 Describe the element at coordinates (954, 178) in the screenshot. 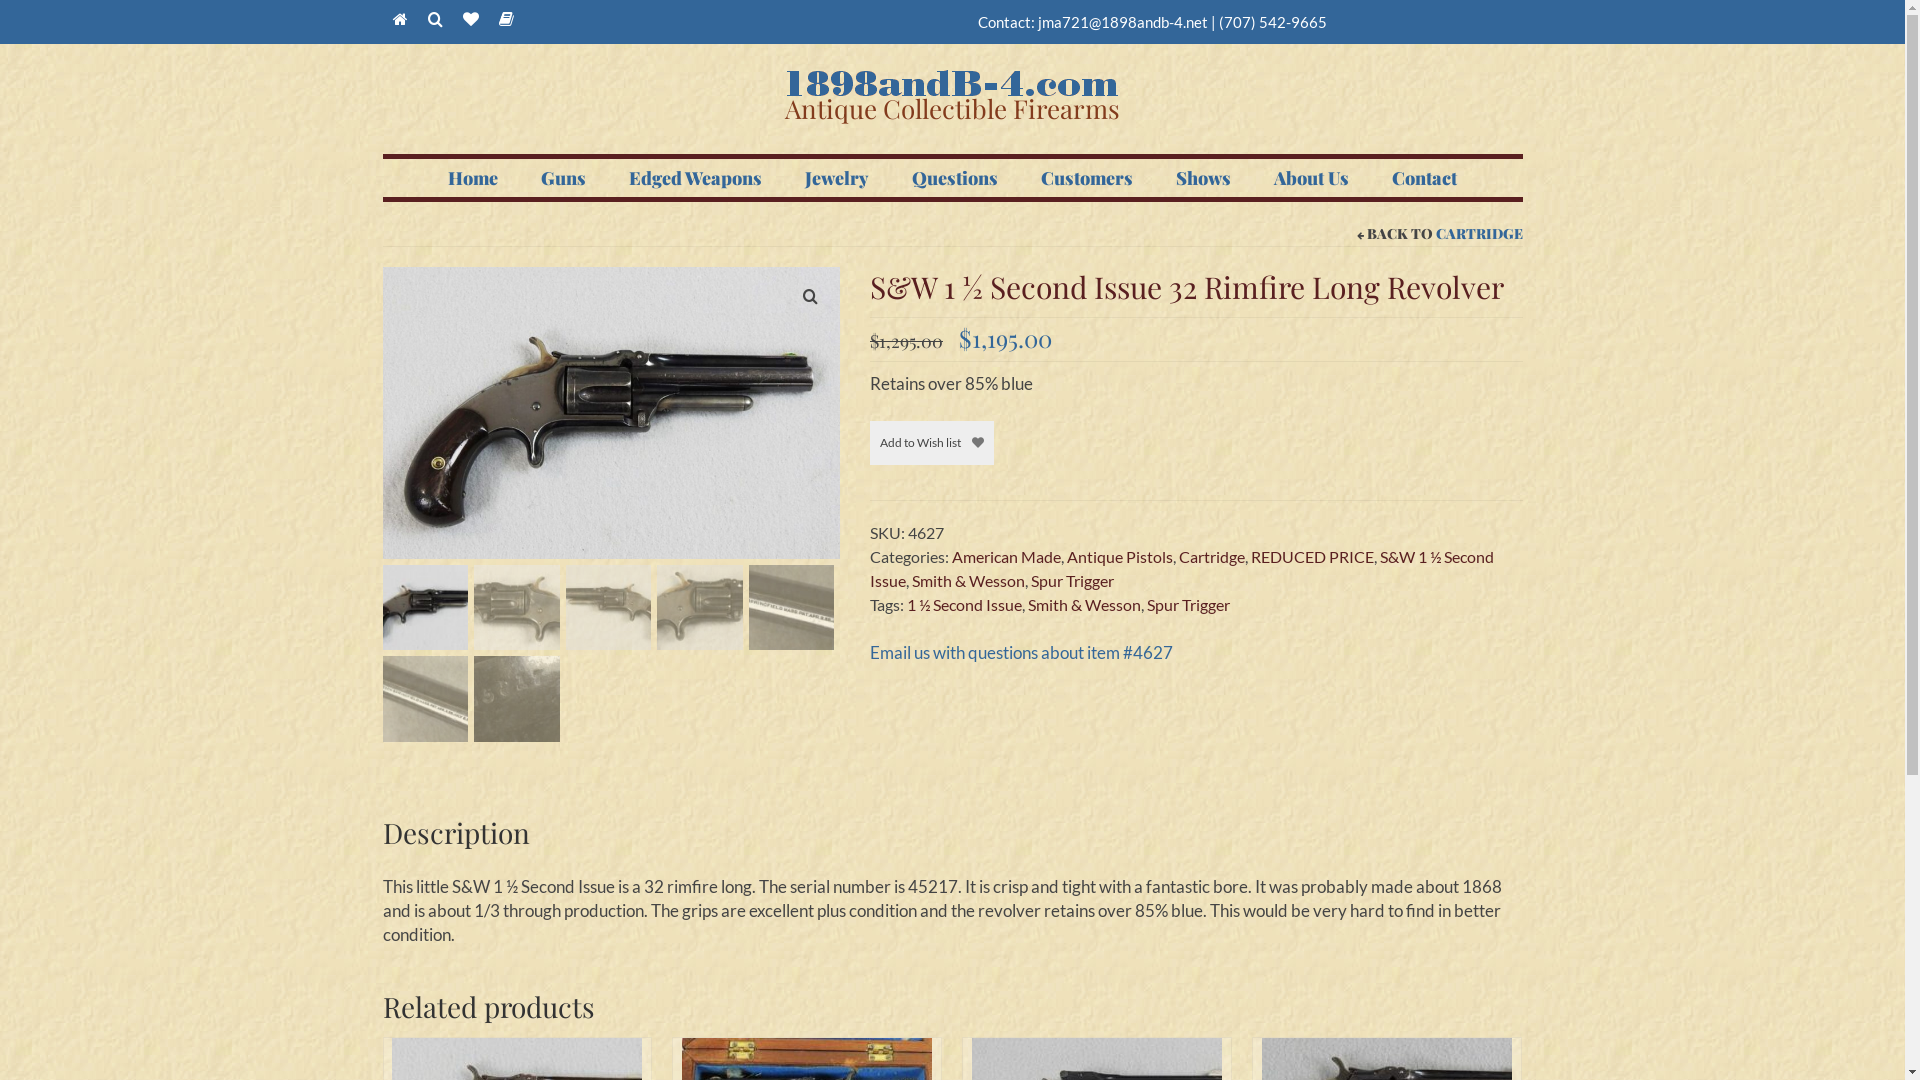

I see `Questions` at that location.